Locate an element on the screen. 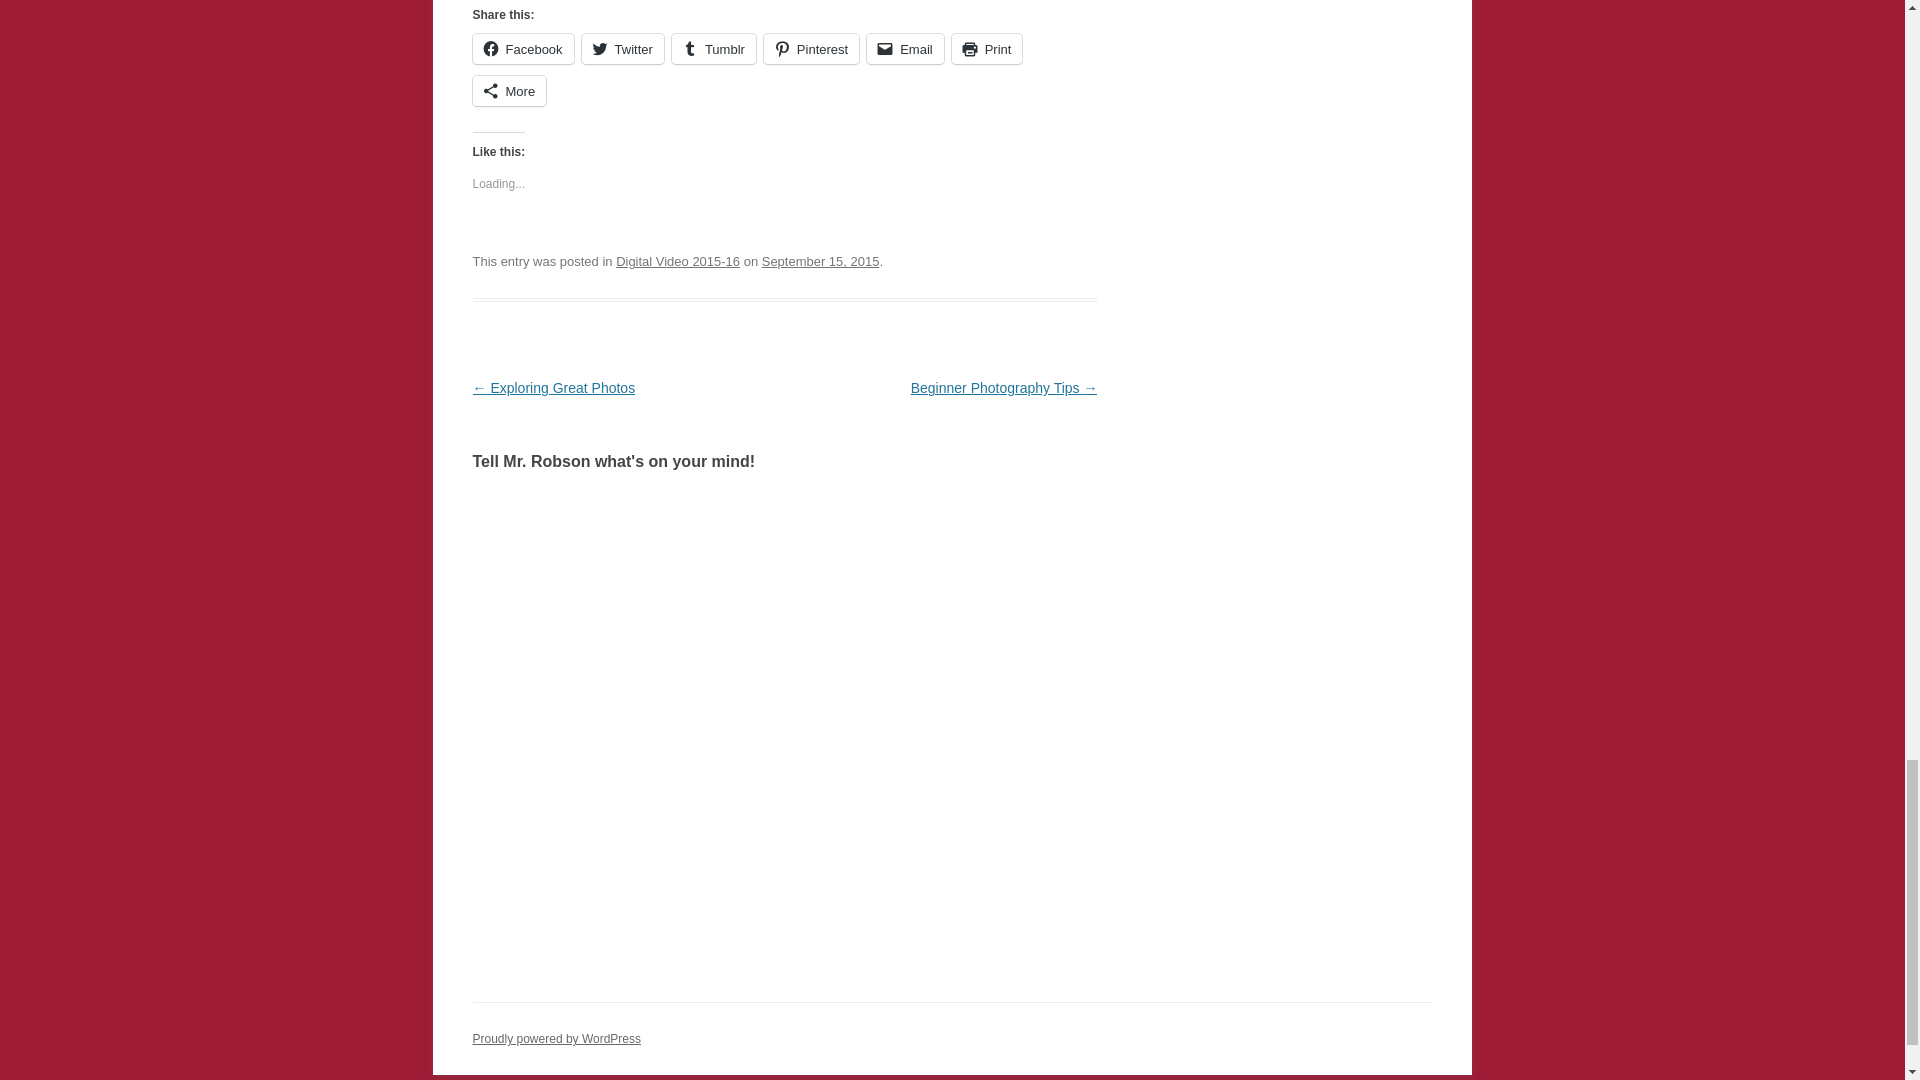 The height and width of the screenshot is (1080, 1920). Click to share on Tumblr is located at coordinates (714, 48).